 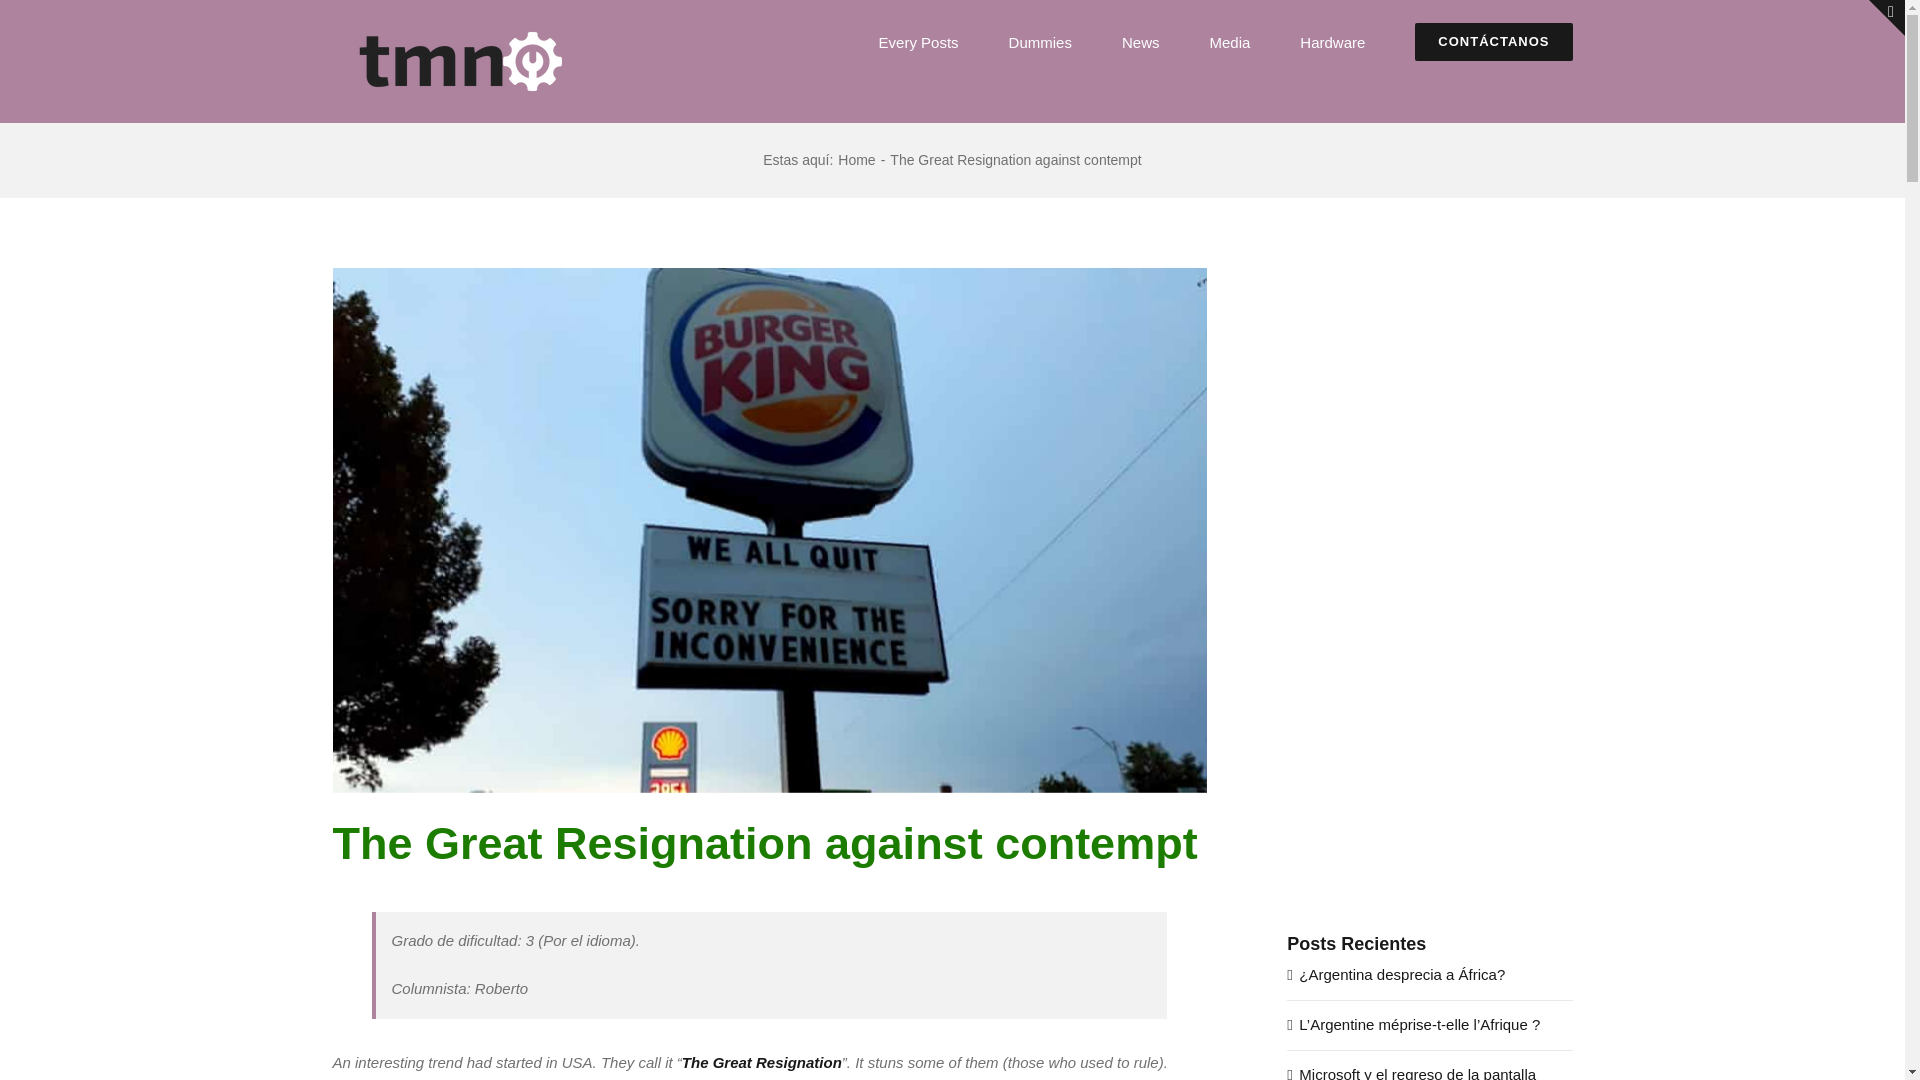 I want to click on Every Posts, so click(x=918, y=42).